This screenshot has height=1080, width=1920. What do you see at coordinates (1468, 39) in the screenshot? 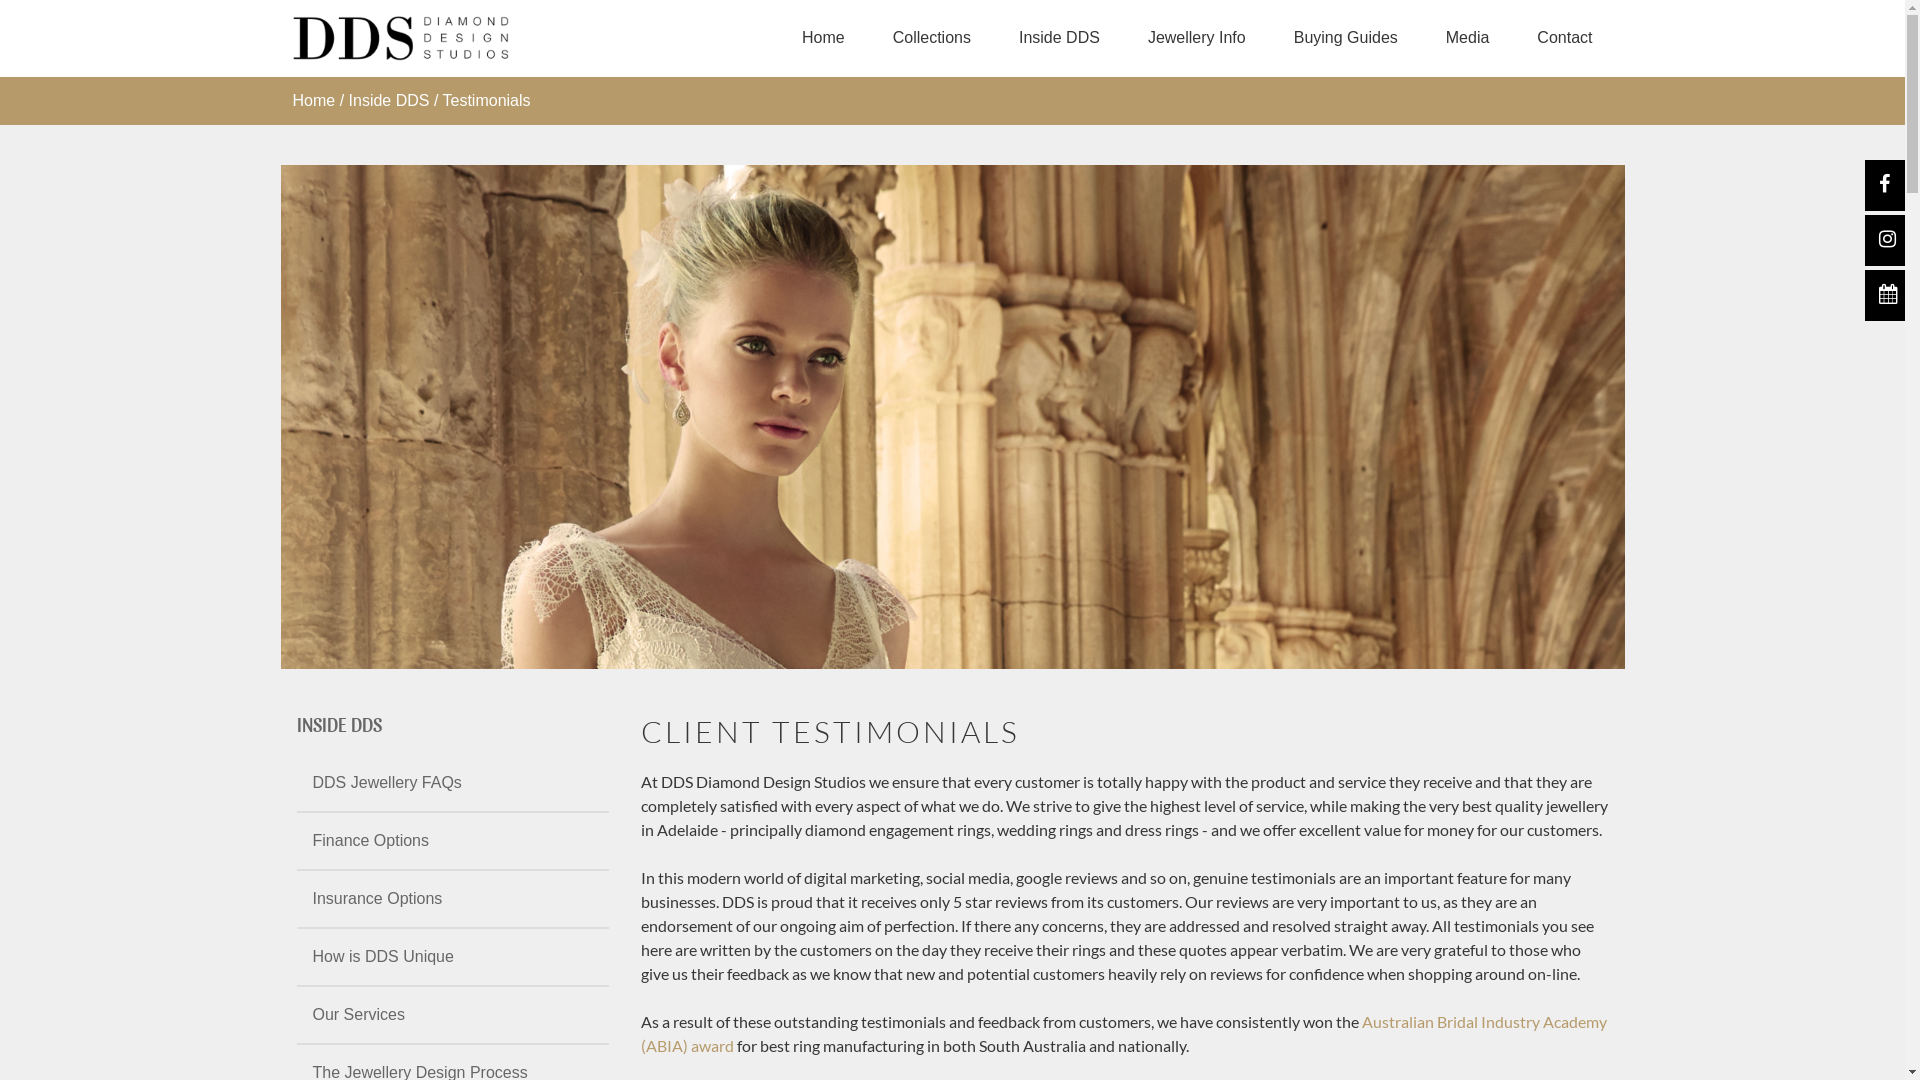
I see `Media` at bounding box center [1468, 39].